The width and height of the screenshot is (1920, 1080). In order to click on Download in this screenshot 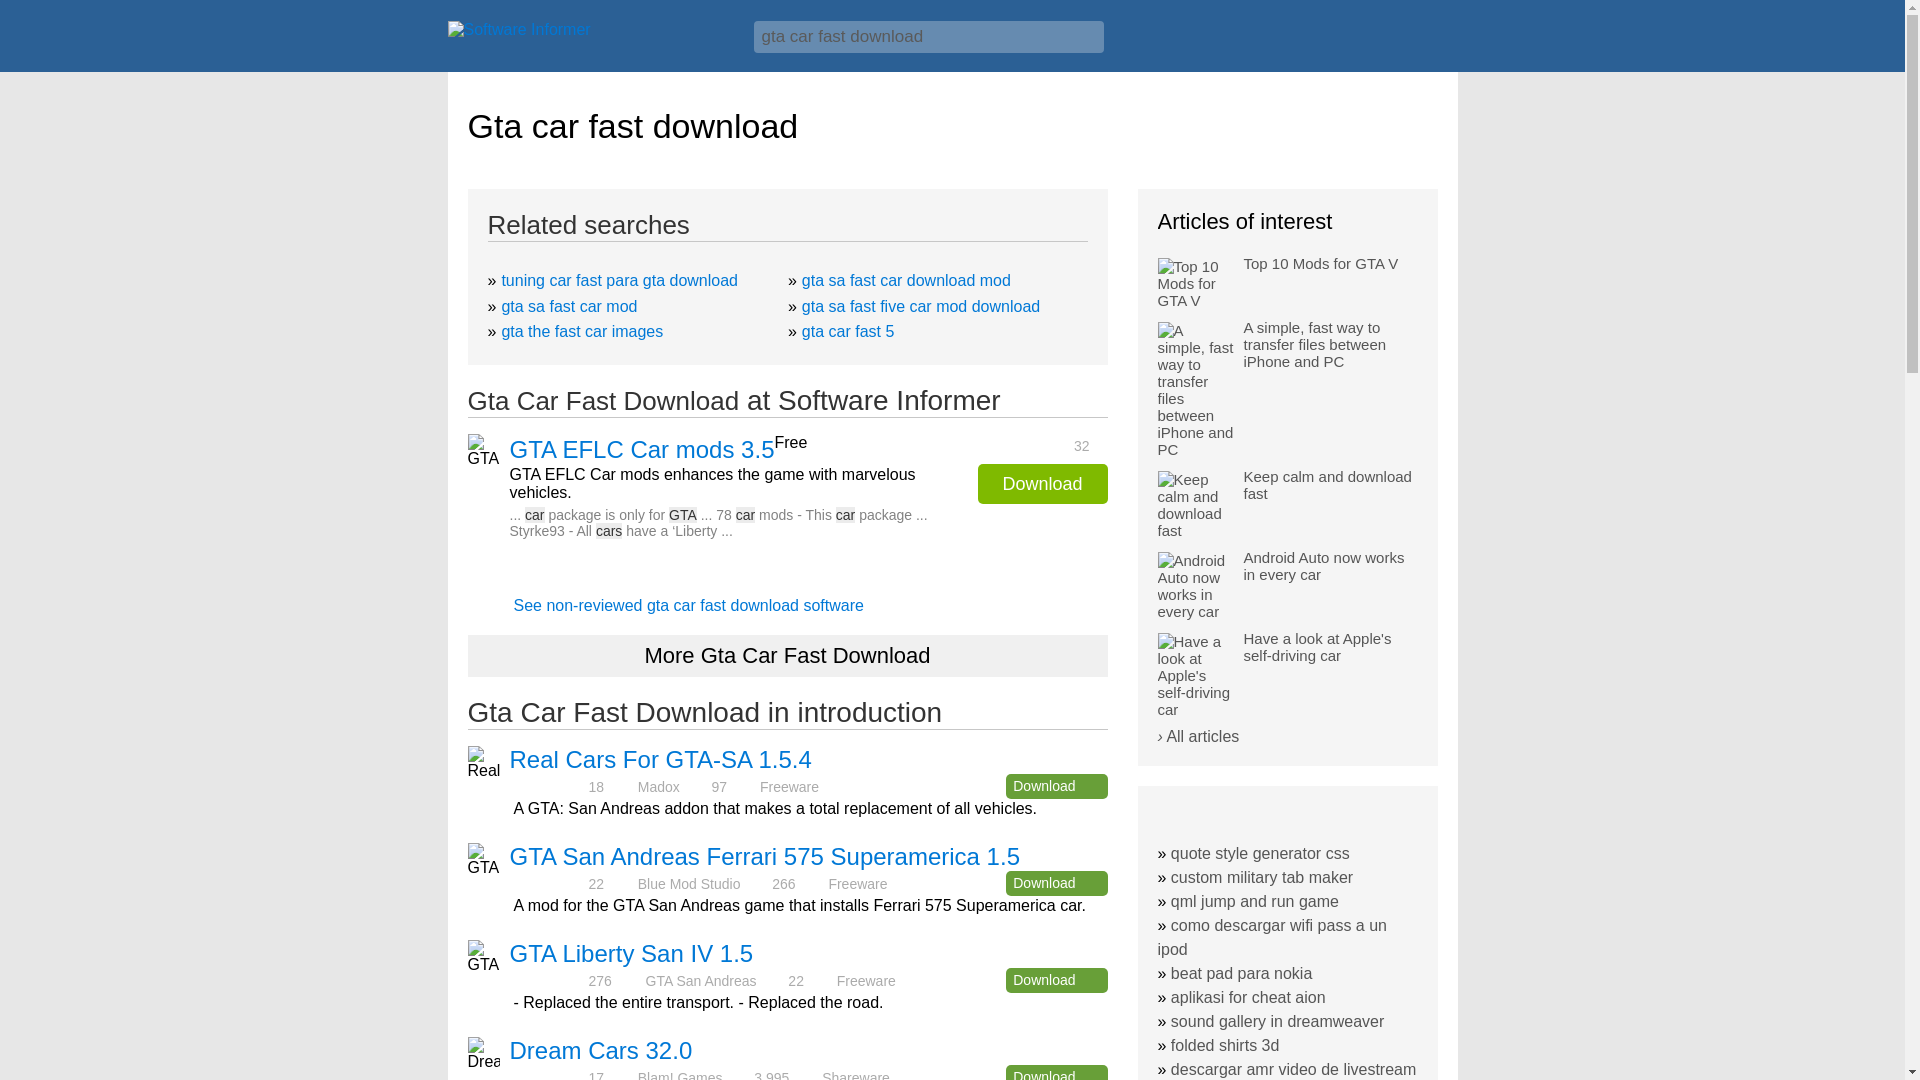, I will do `click(1056, 1072)`.